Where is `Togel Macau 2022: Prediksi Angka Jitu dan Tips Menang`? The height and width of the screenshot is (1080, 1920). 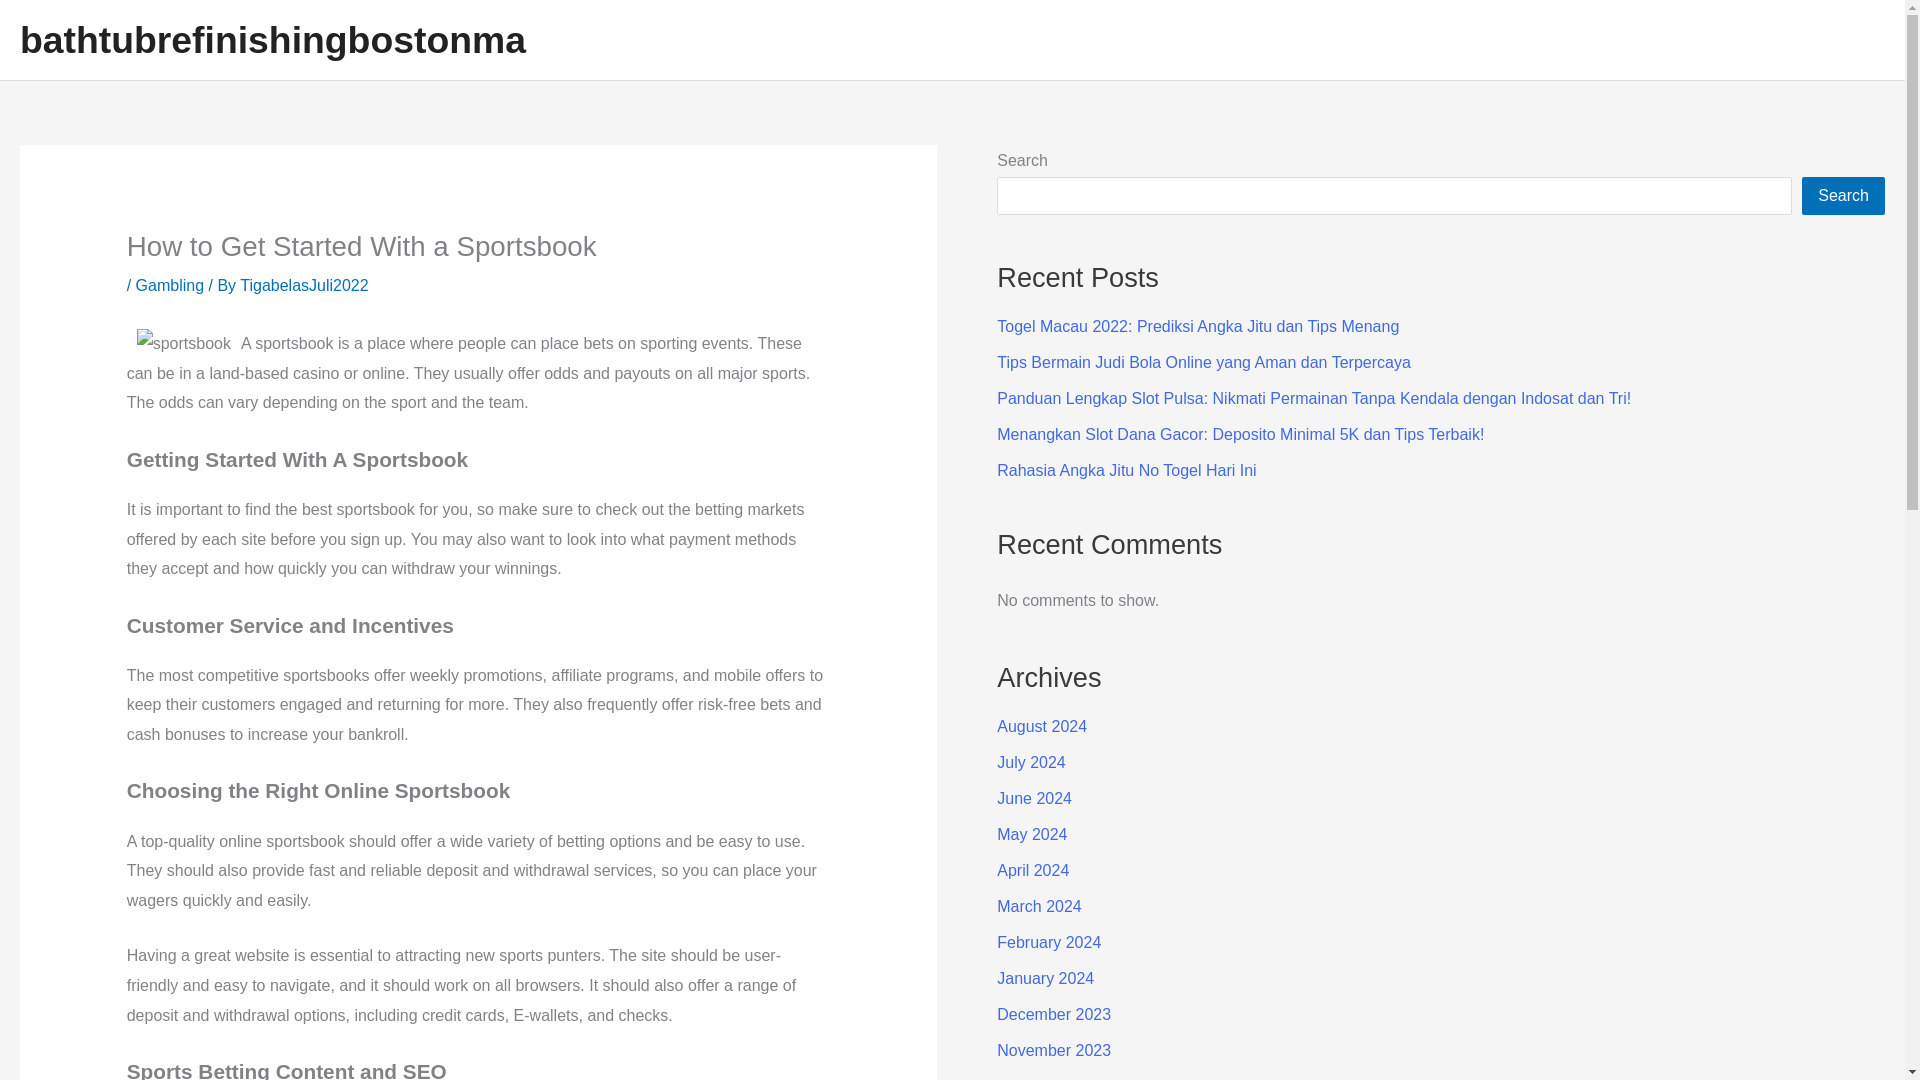 Togel Macau 2022: Prediksi Angka Jitu dan Tips Menang is located at coordinates (1198, 326).